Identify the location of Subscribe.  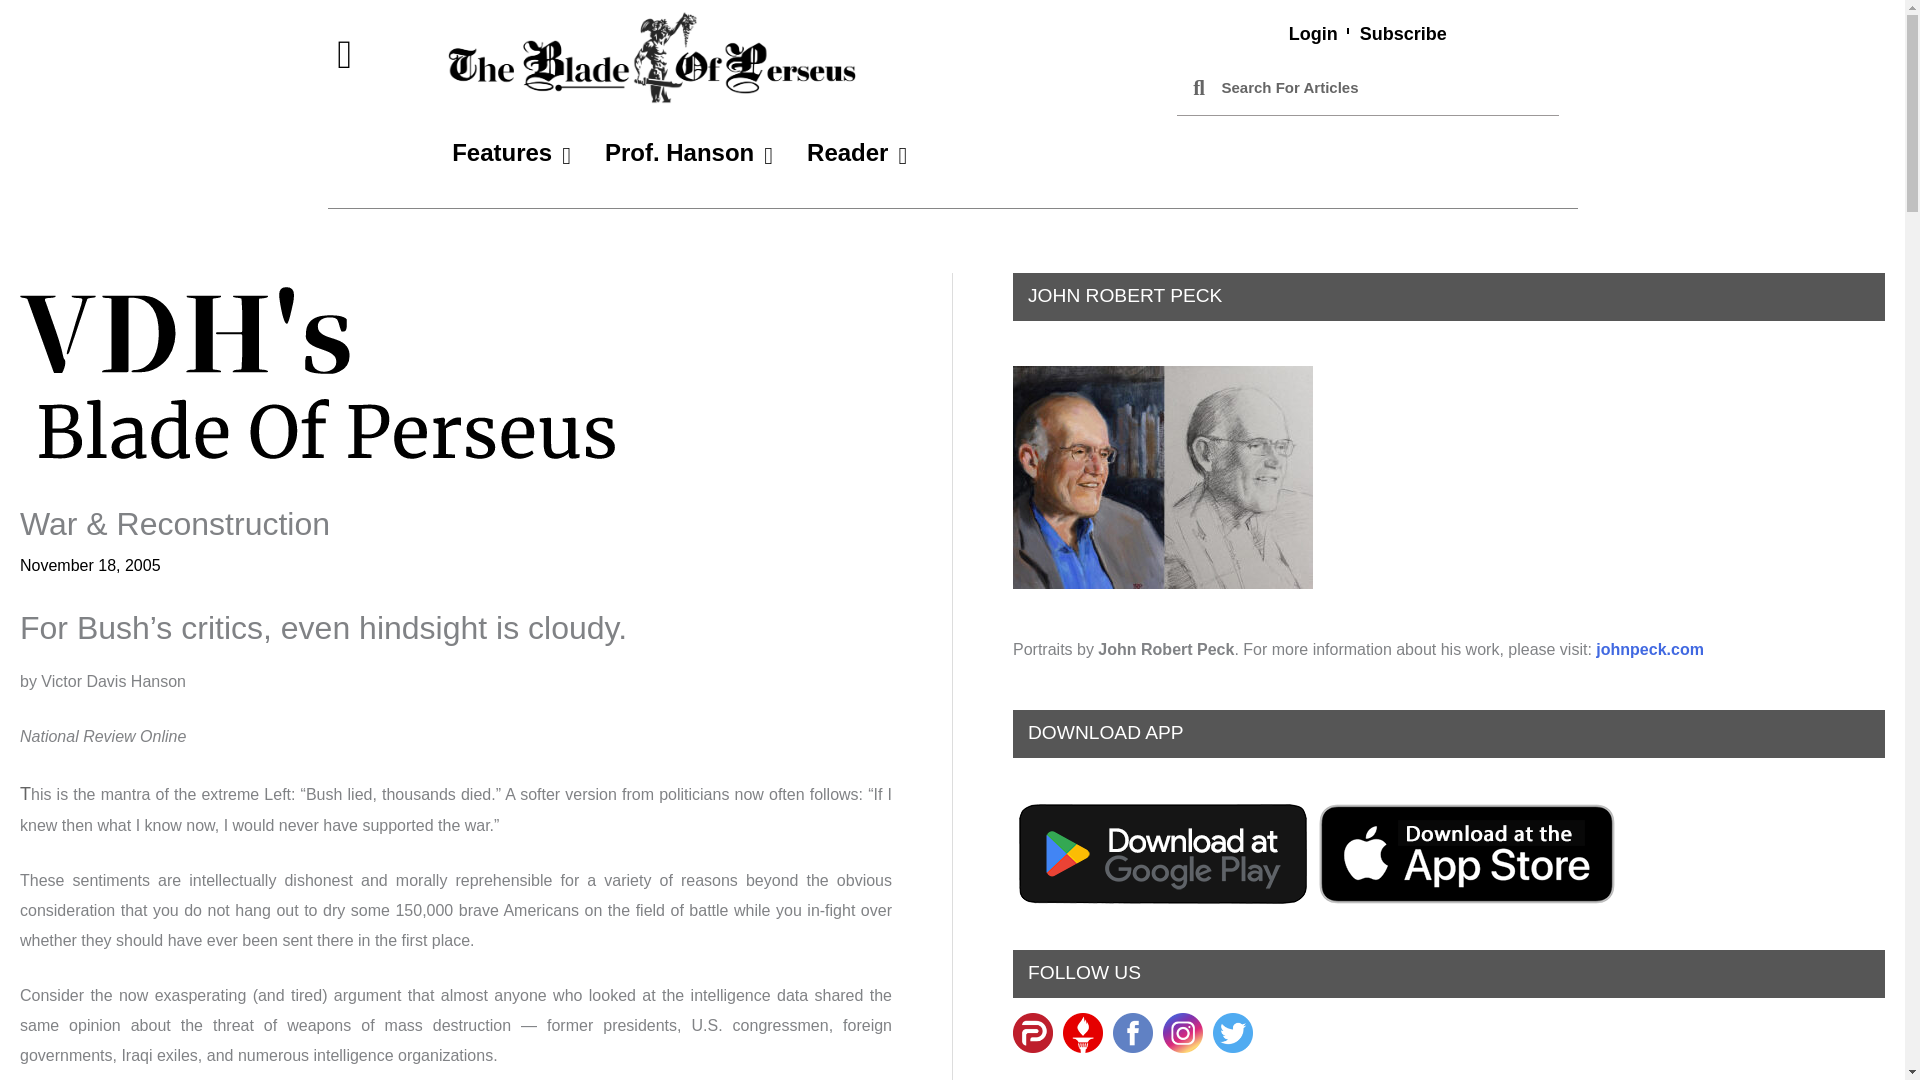
(1403, 34).